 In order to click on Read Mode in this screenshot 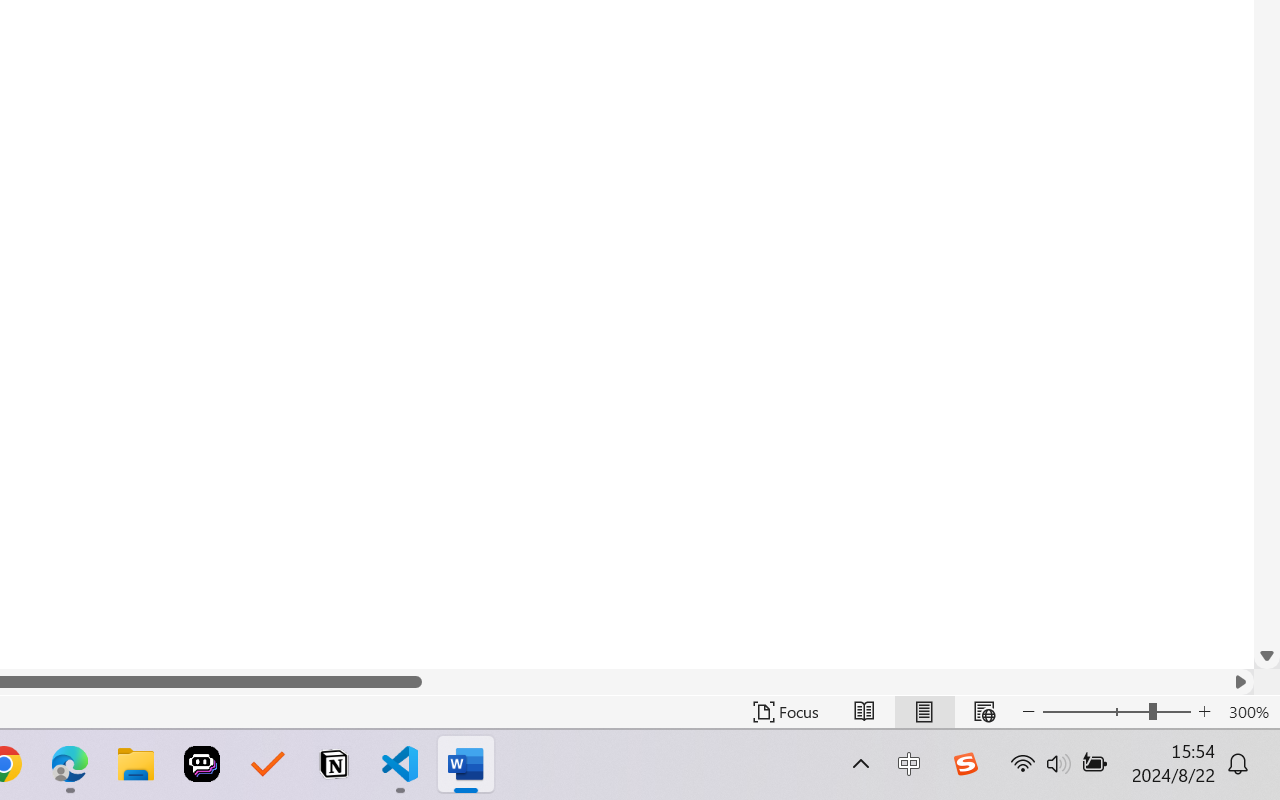, I will do `click(864, 712)`.